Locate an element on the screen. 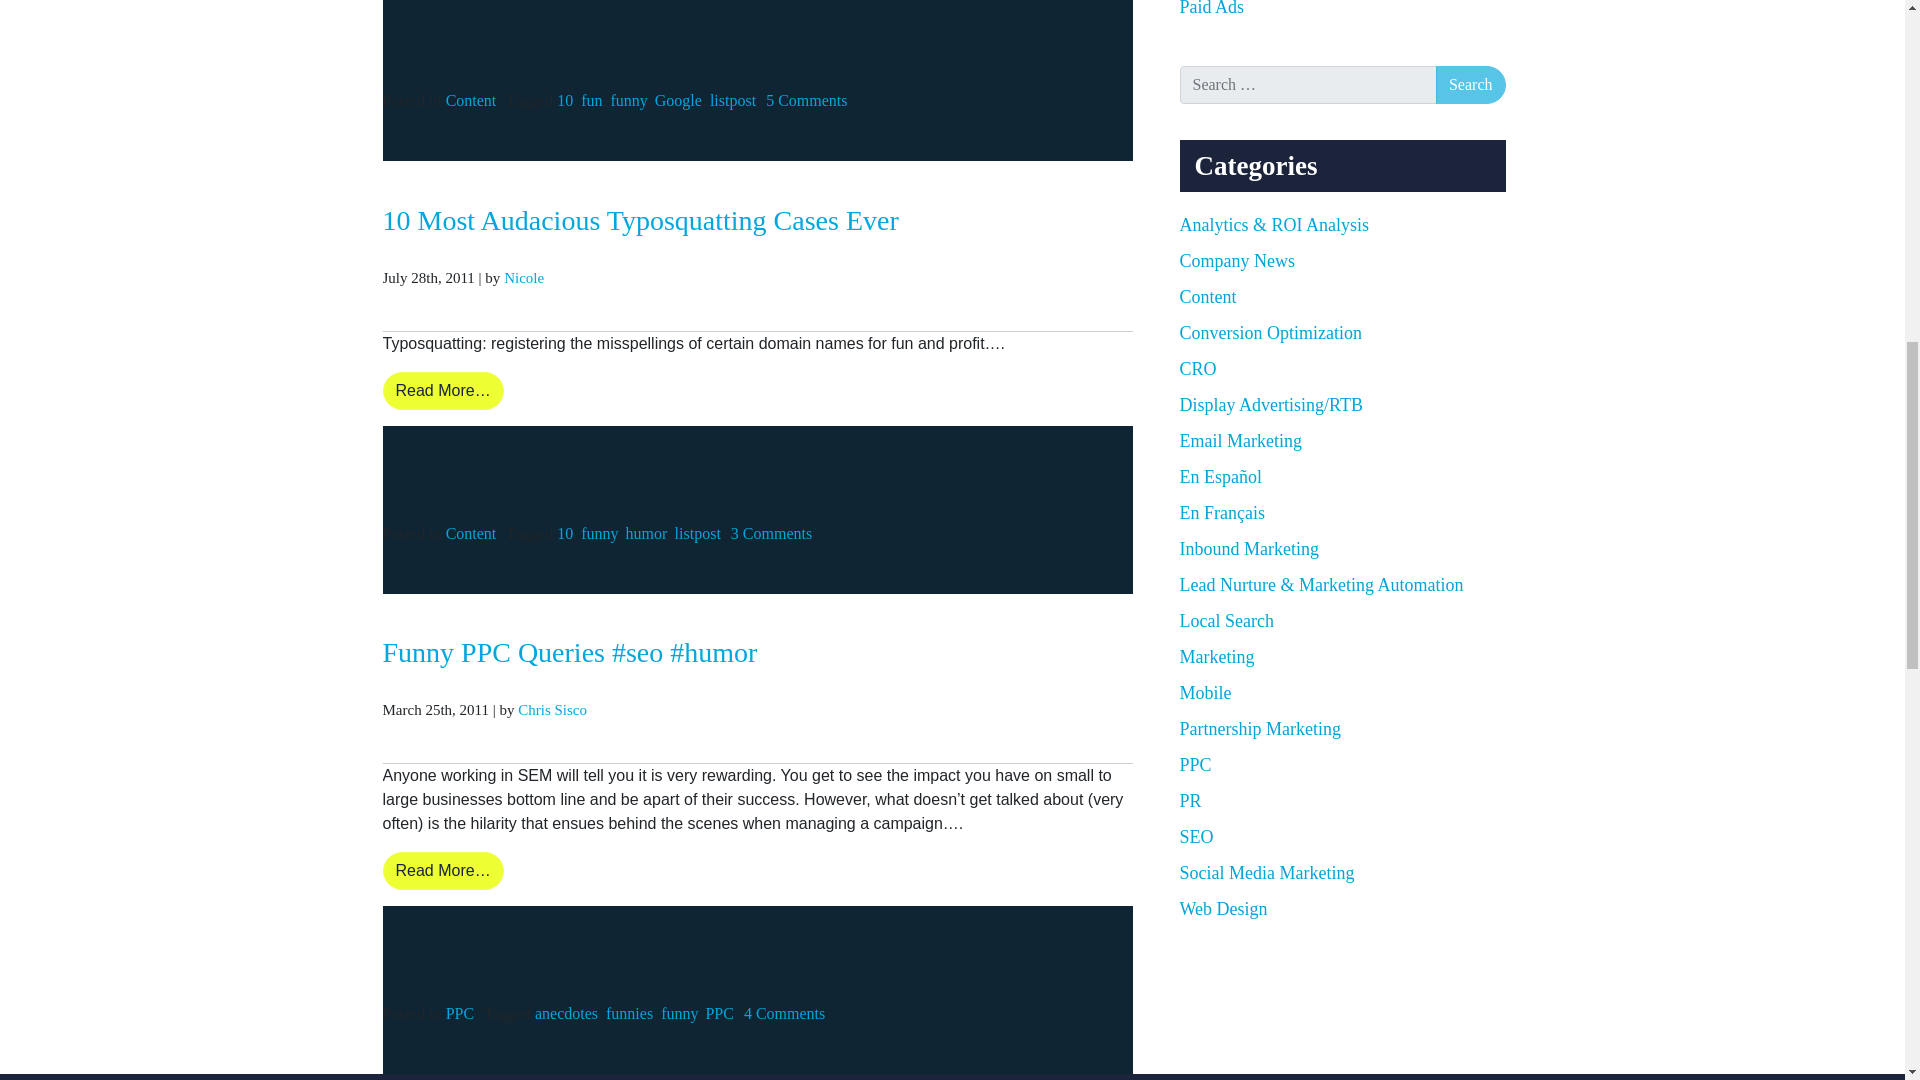 The width and height of the screenshot is (1920, 1080). funny is located at coordinates (598, 533).